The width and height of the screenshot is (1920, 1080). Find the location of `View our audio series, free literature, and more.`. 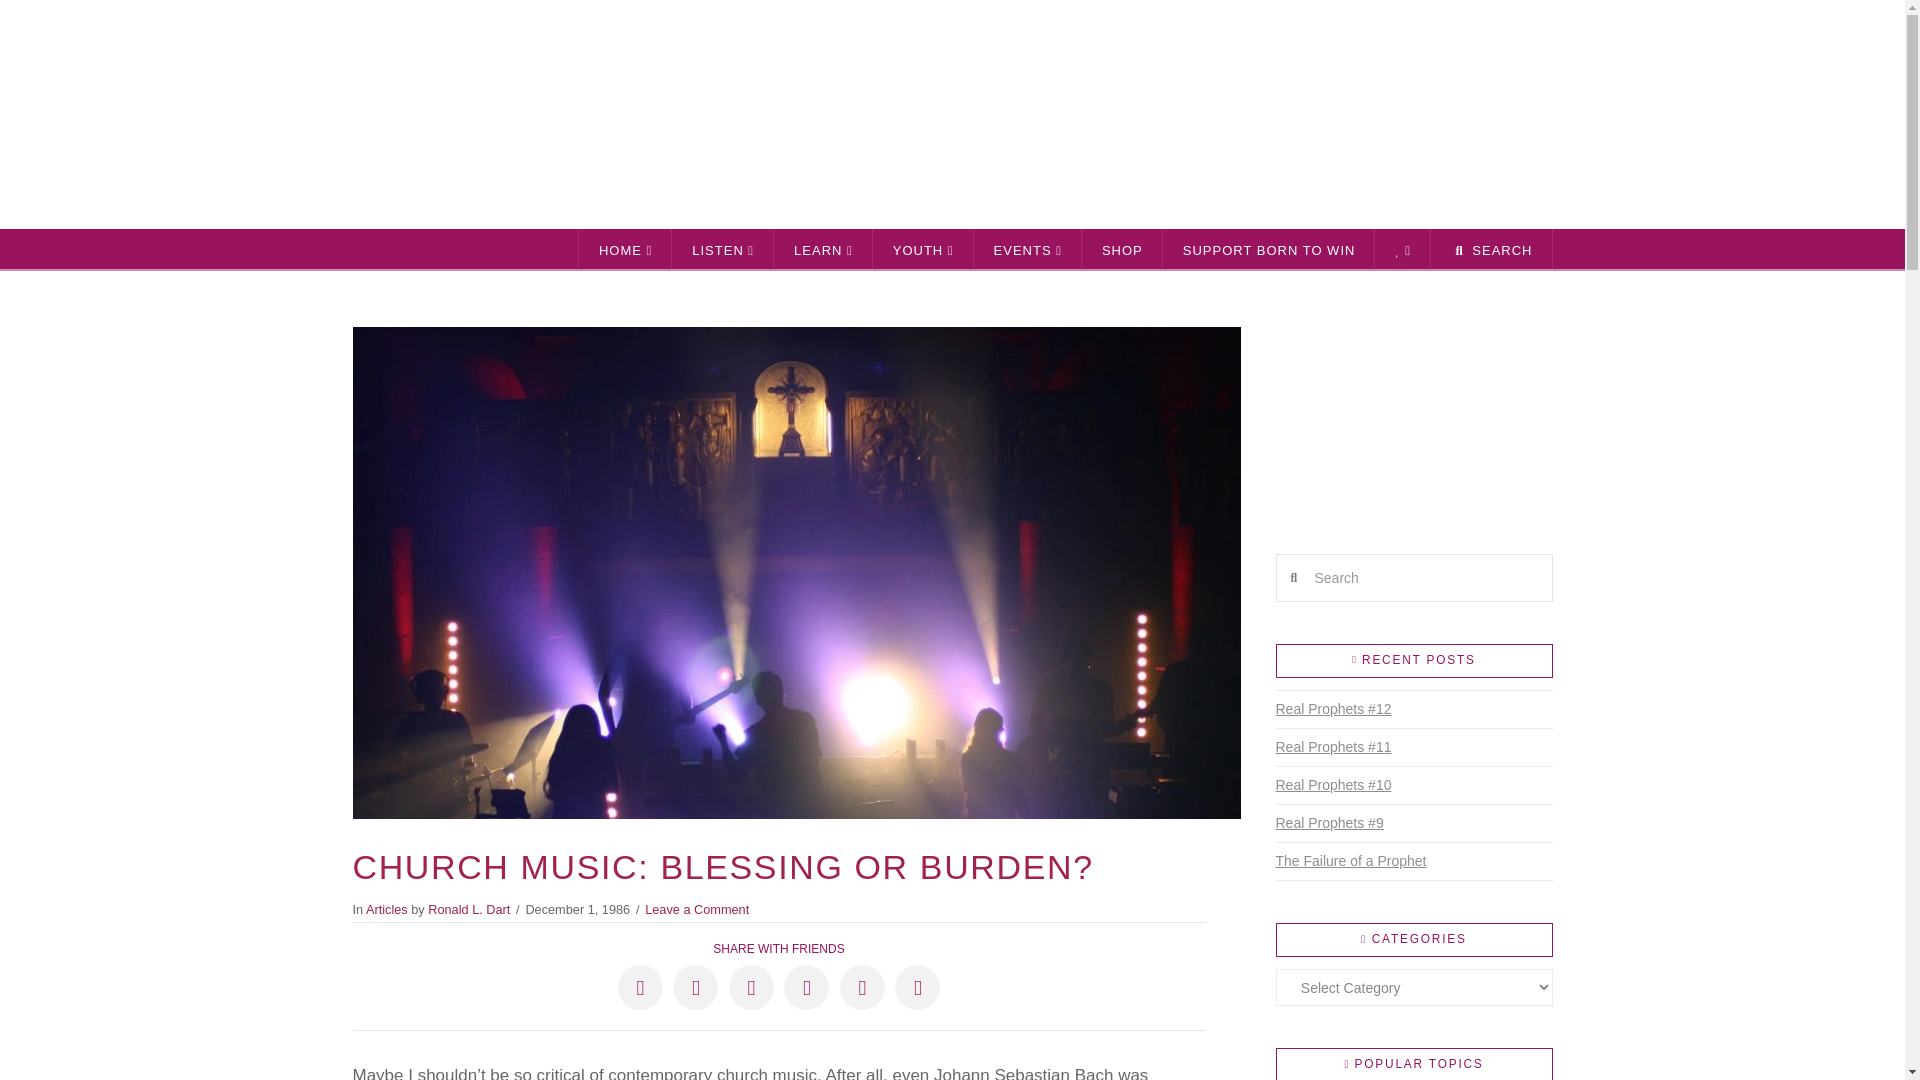

View our audio series, free literature, and more. is located at coordinates (1122, 248).